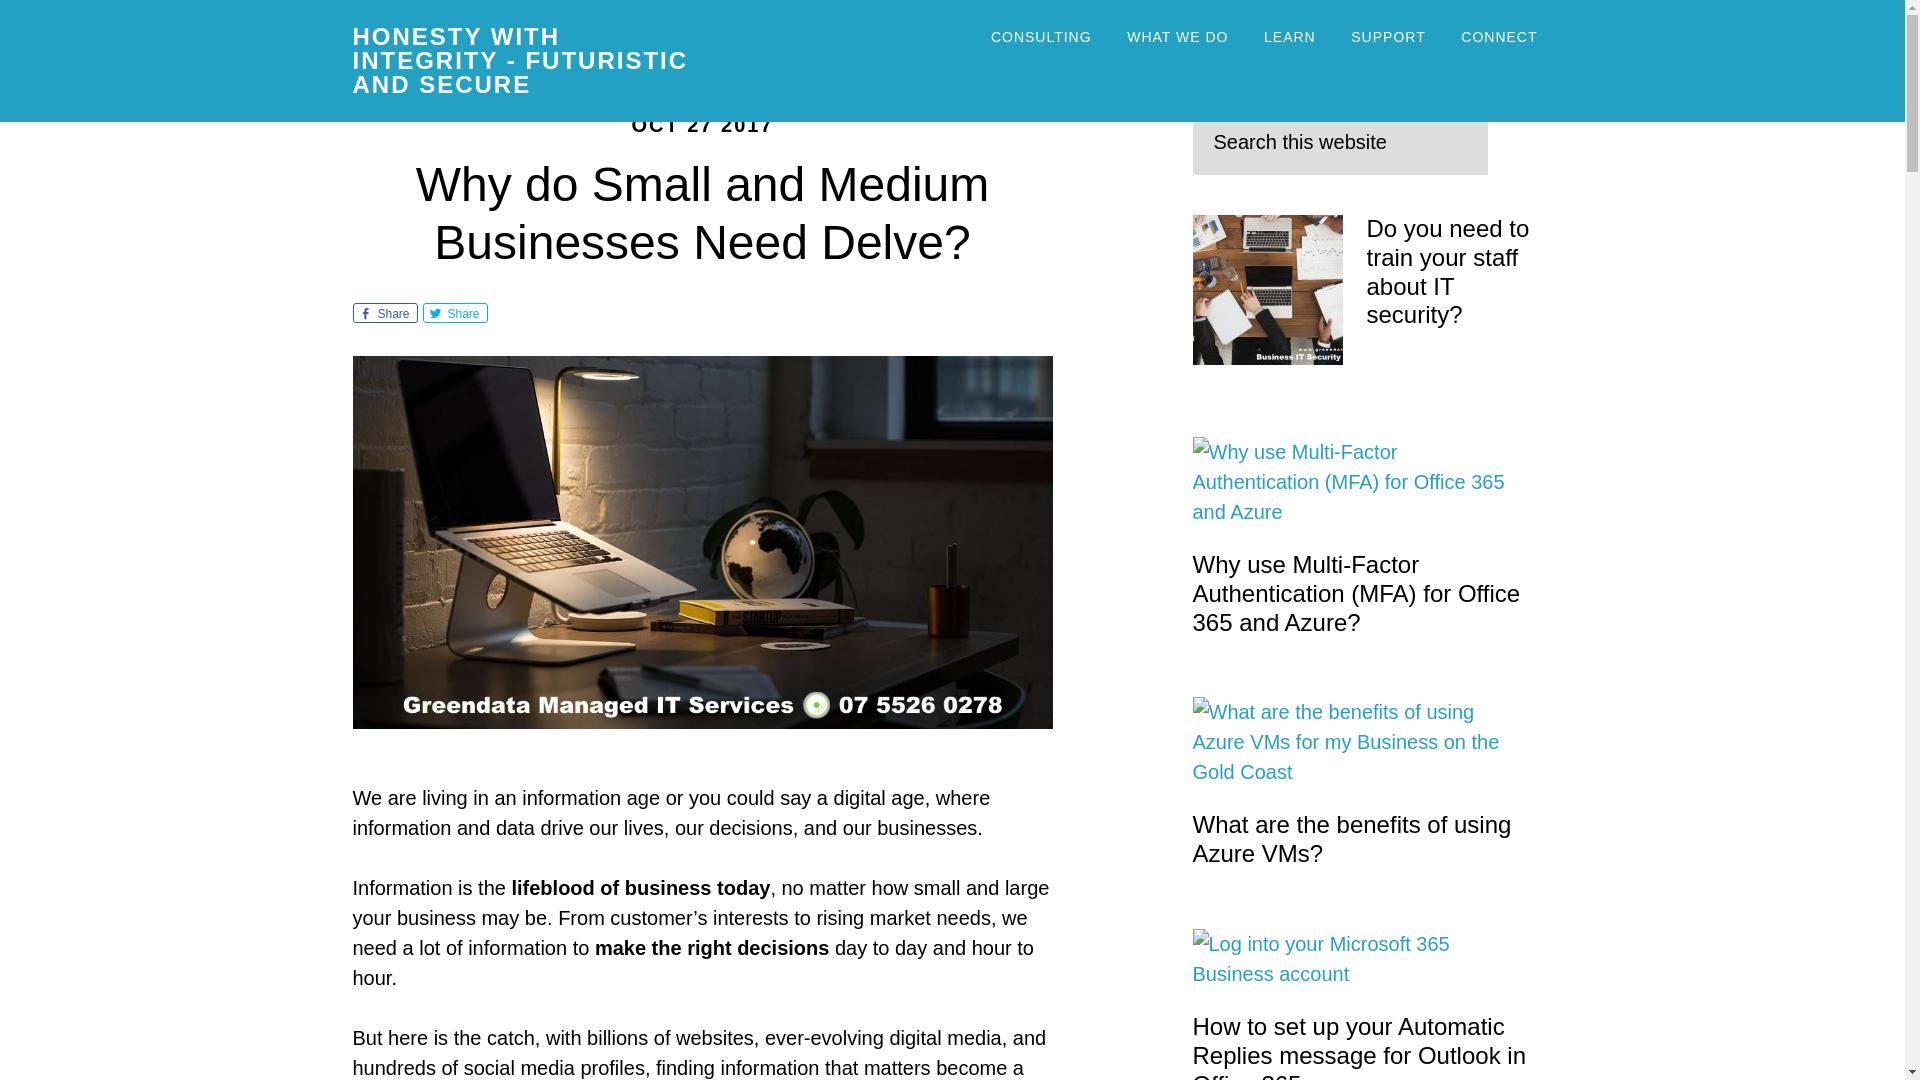 The width and height of the screenshot is (1920, 1080). Describe the element at coordinates (454, 312) in the screenshot. I see `Share` at that location.